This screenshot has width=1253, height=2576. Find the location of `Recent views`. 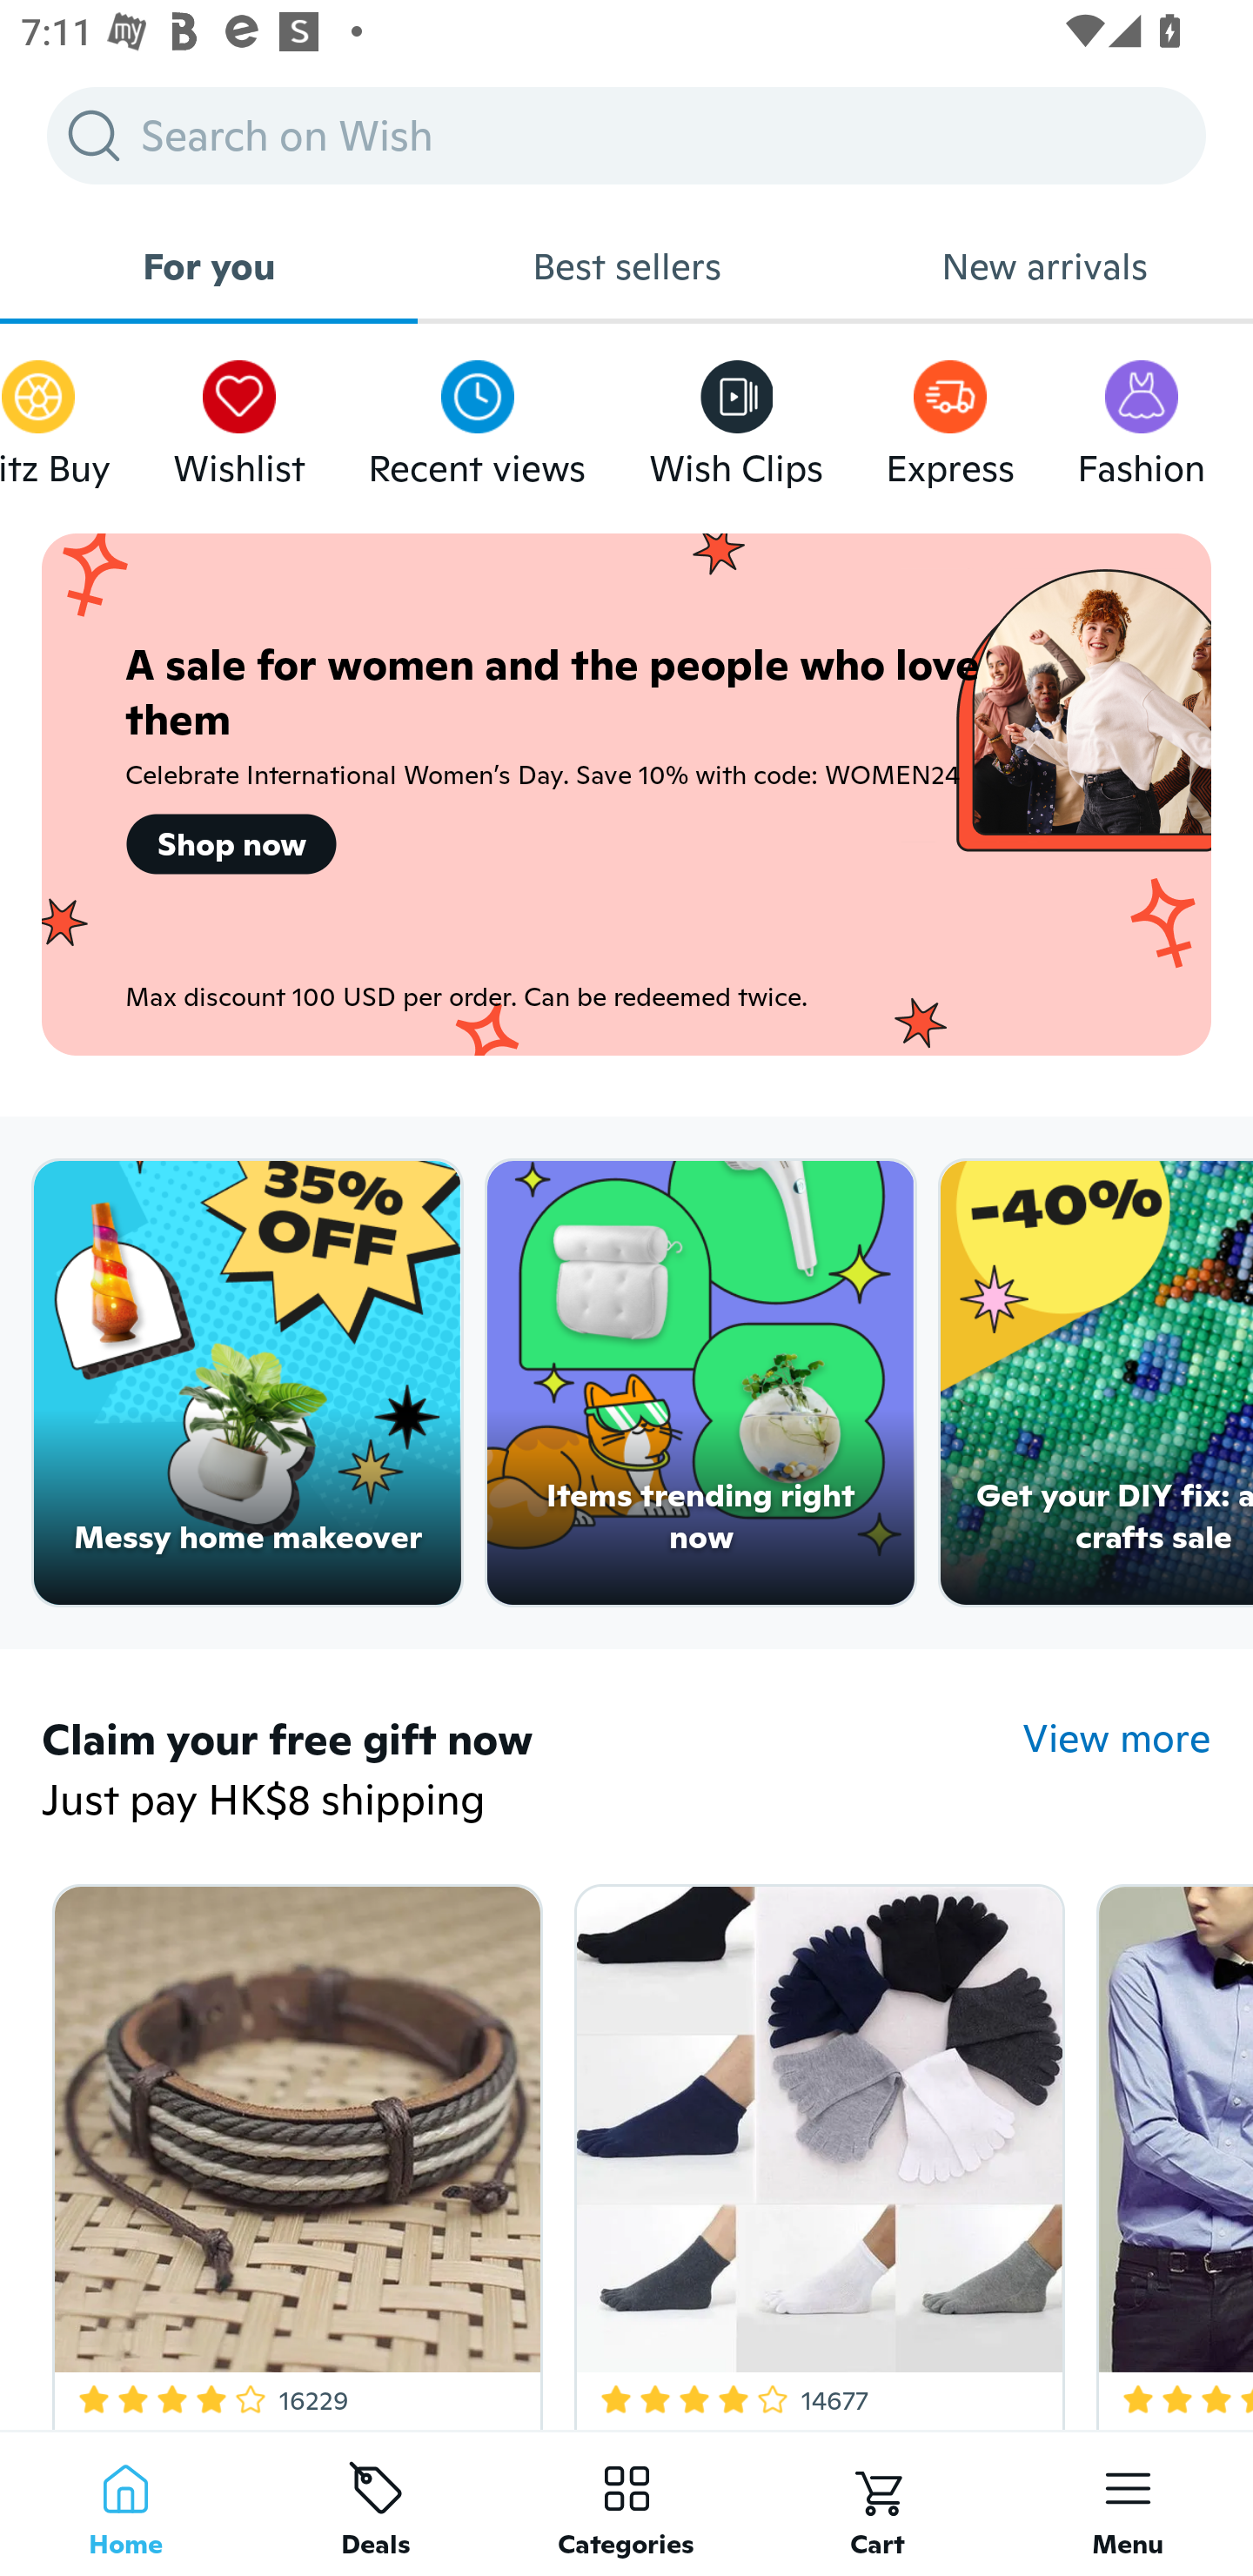

Recent views is located at coordinates (477, 416).